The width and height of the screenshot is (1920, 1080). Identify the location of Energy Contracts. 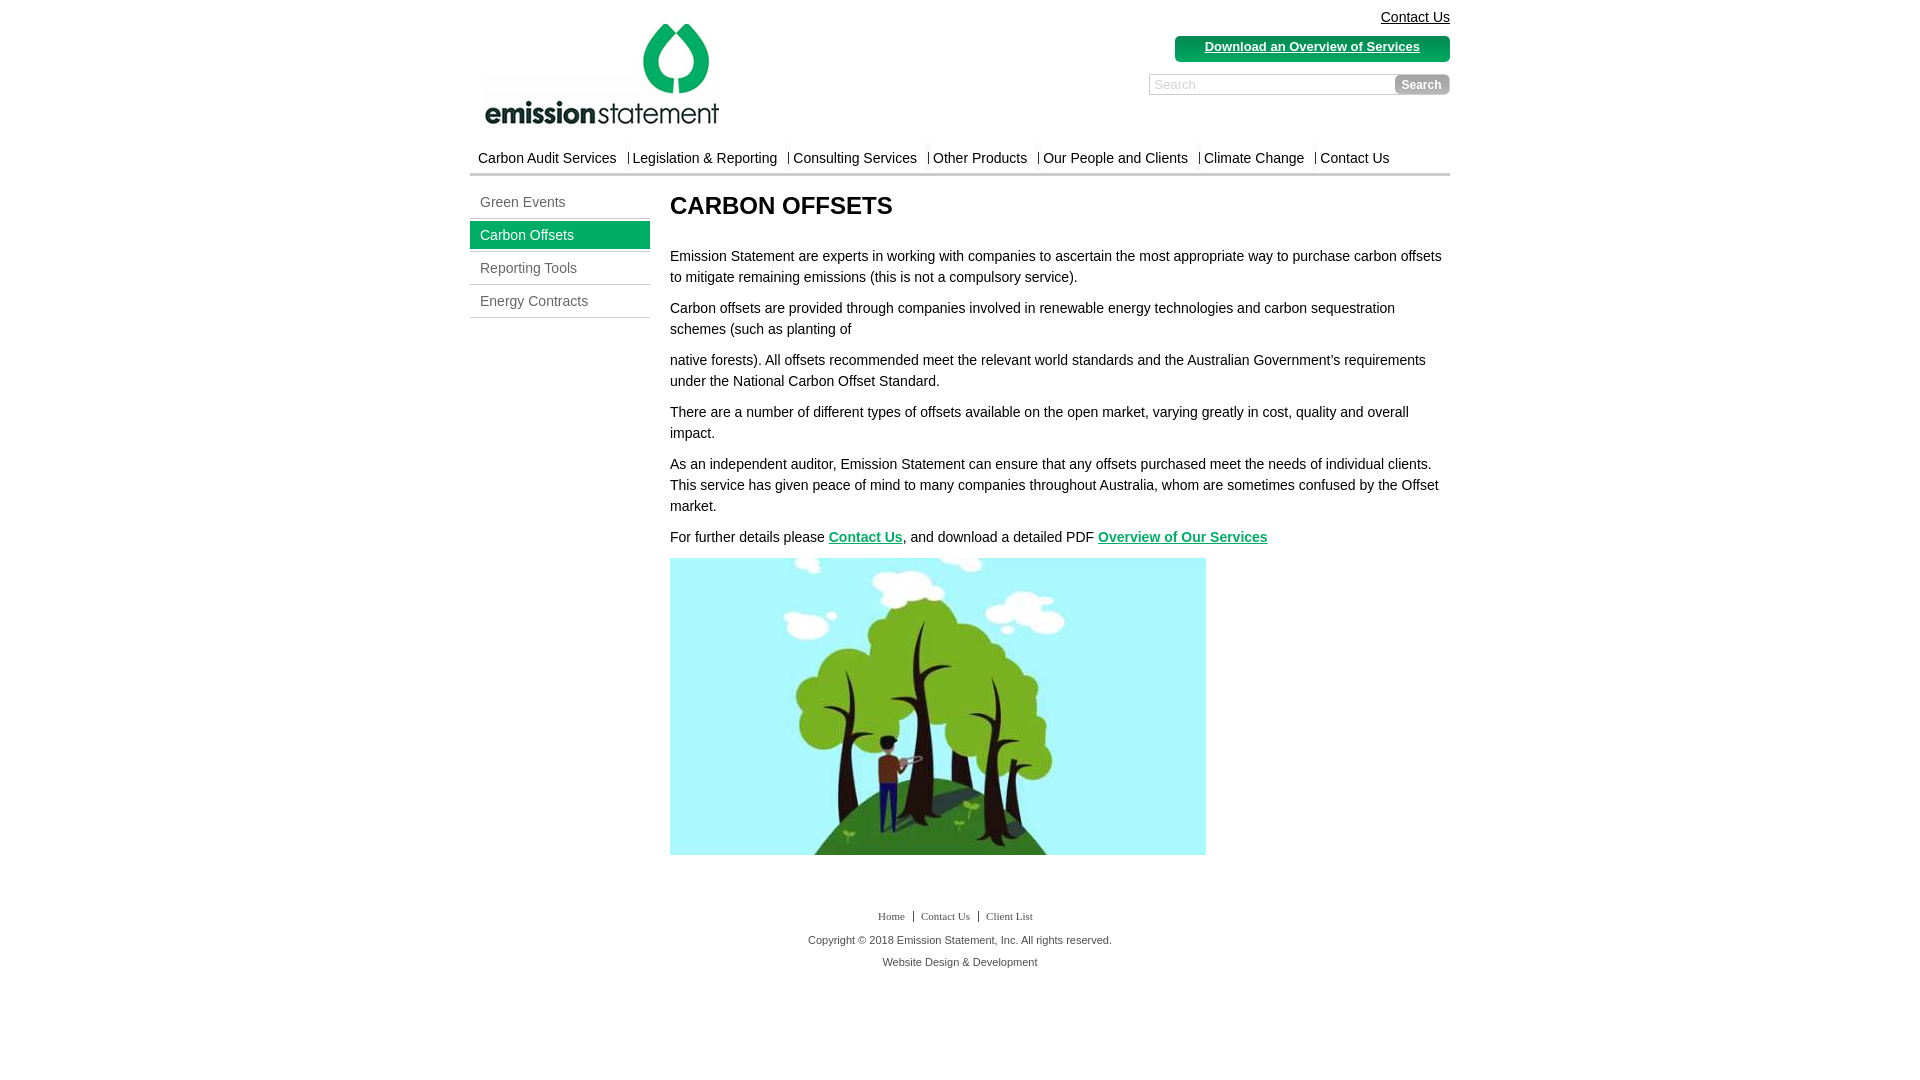
(560, 301).